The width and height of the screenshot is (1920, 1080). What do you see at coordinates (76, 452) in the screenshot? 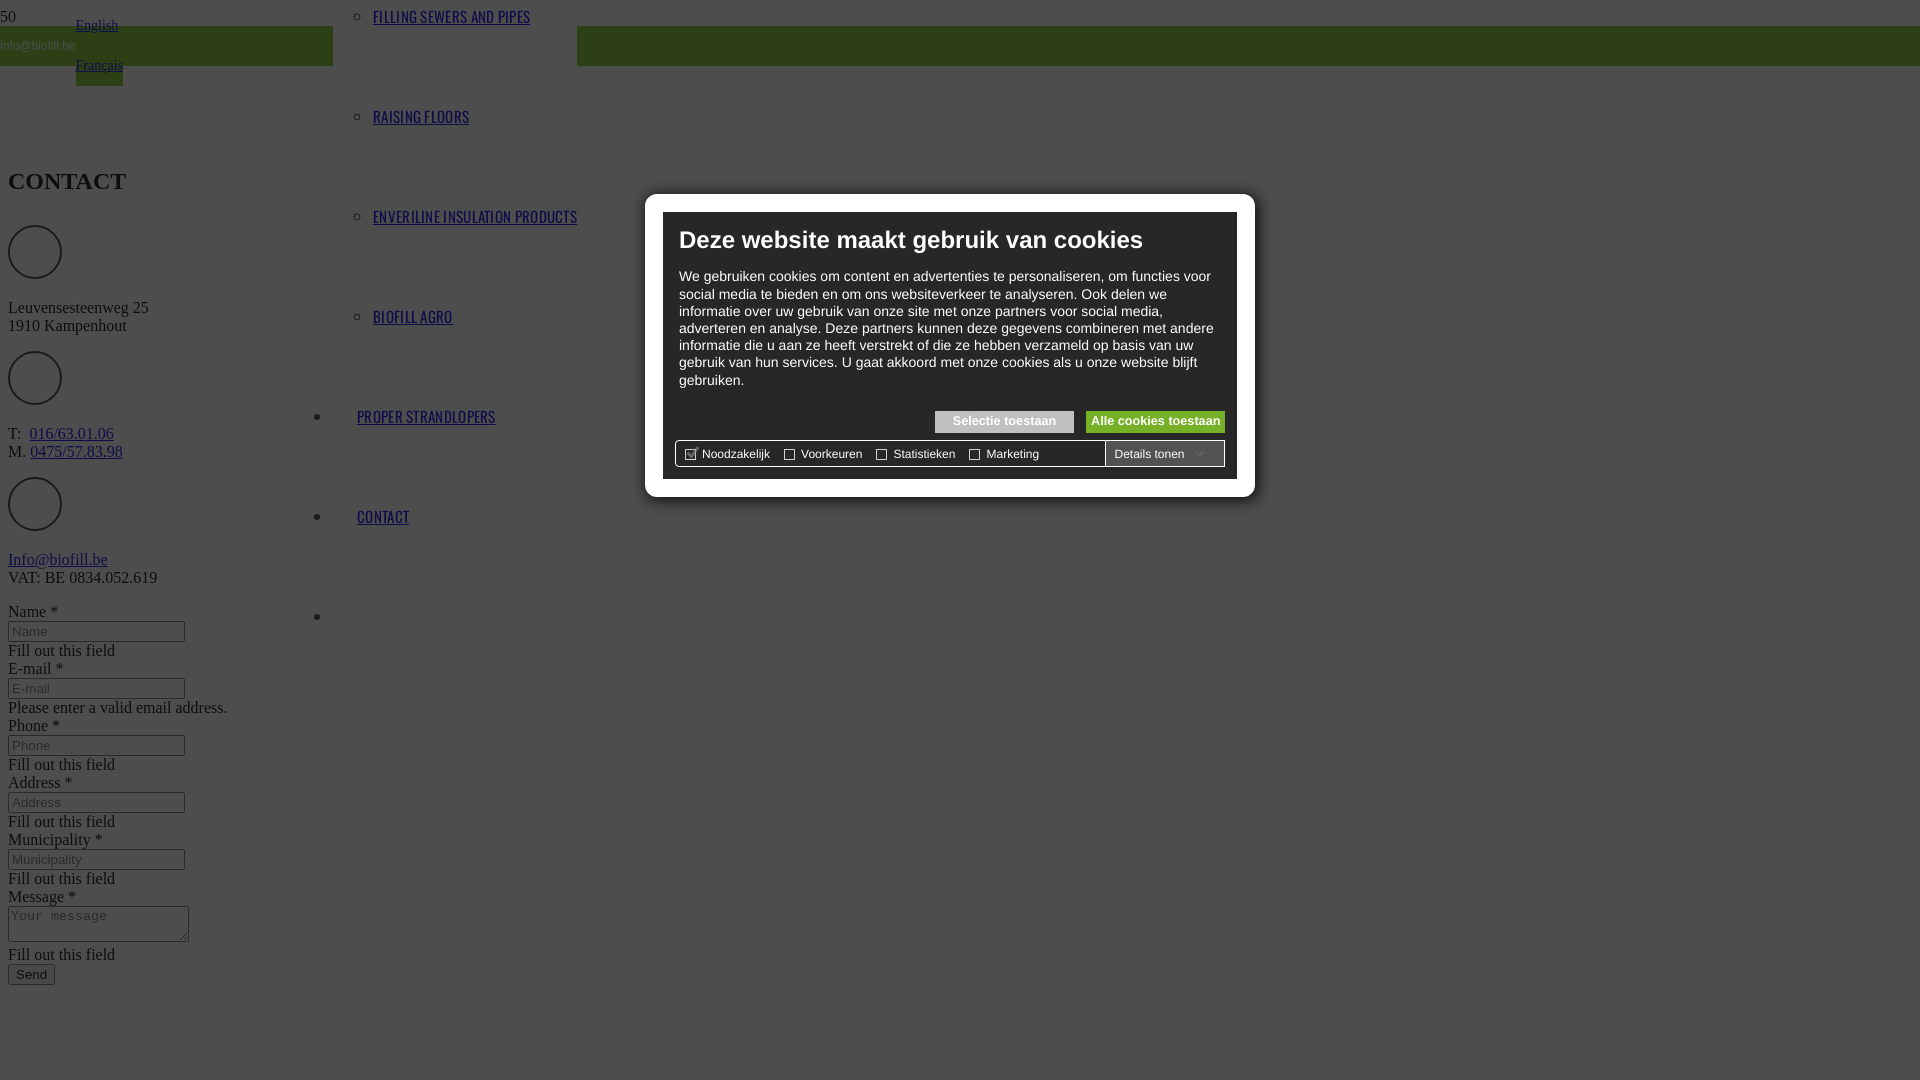
I see `0475/57.83.98` at bounding box center [76, 452].